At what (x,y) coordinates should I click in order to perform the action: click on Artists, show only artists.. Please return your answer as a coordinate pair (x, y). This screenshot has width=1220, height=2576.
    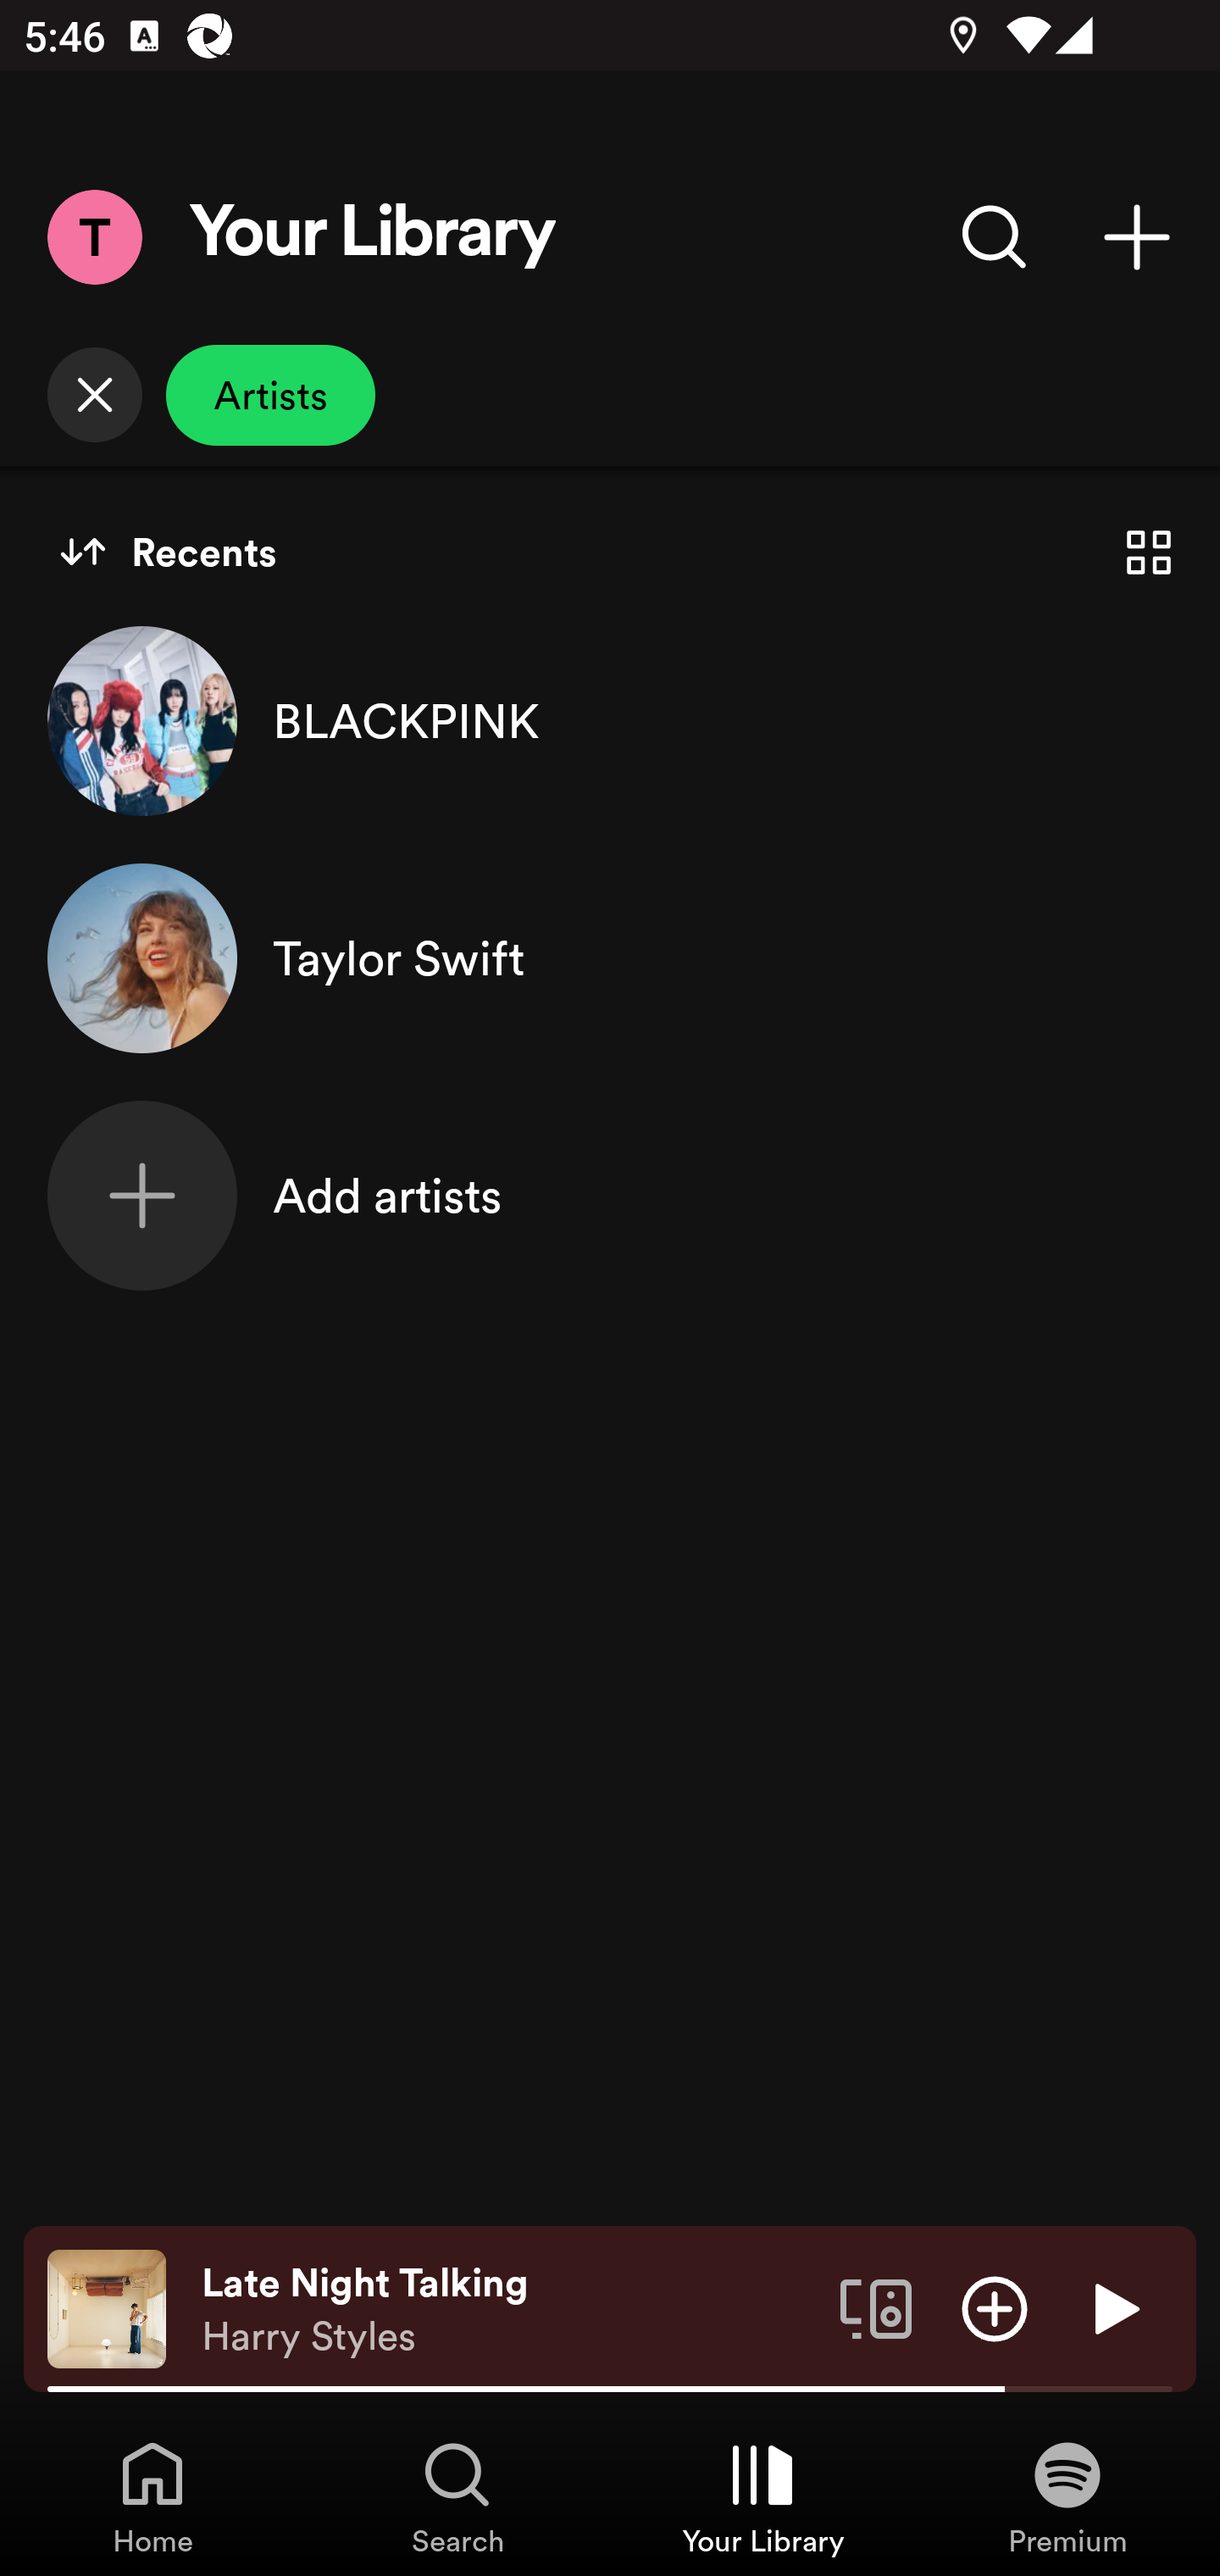
    Looking at the image, I should click on (270, 395).